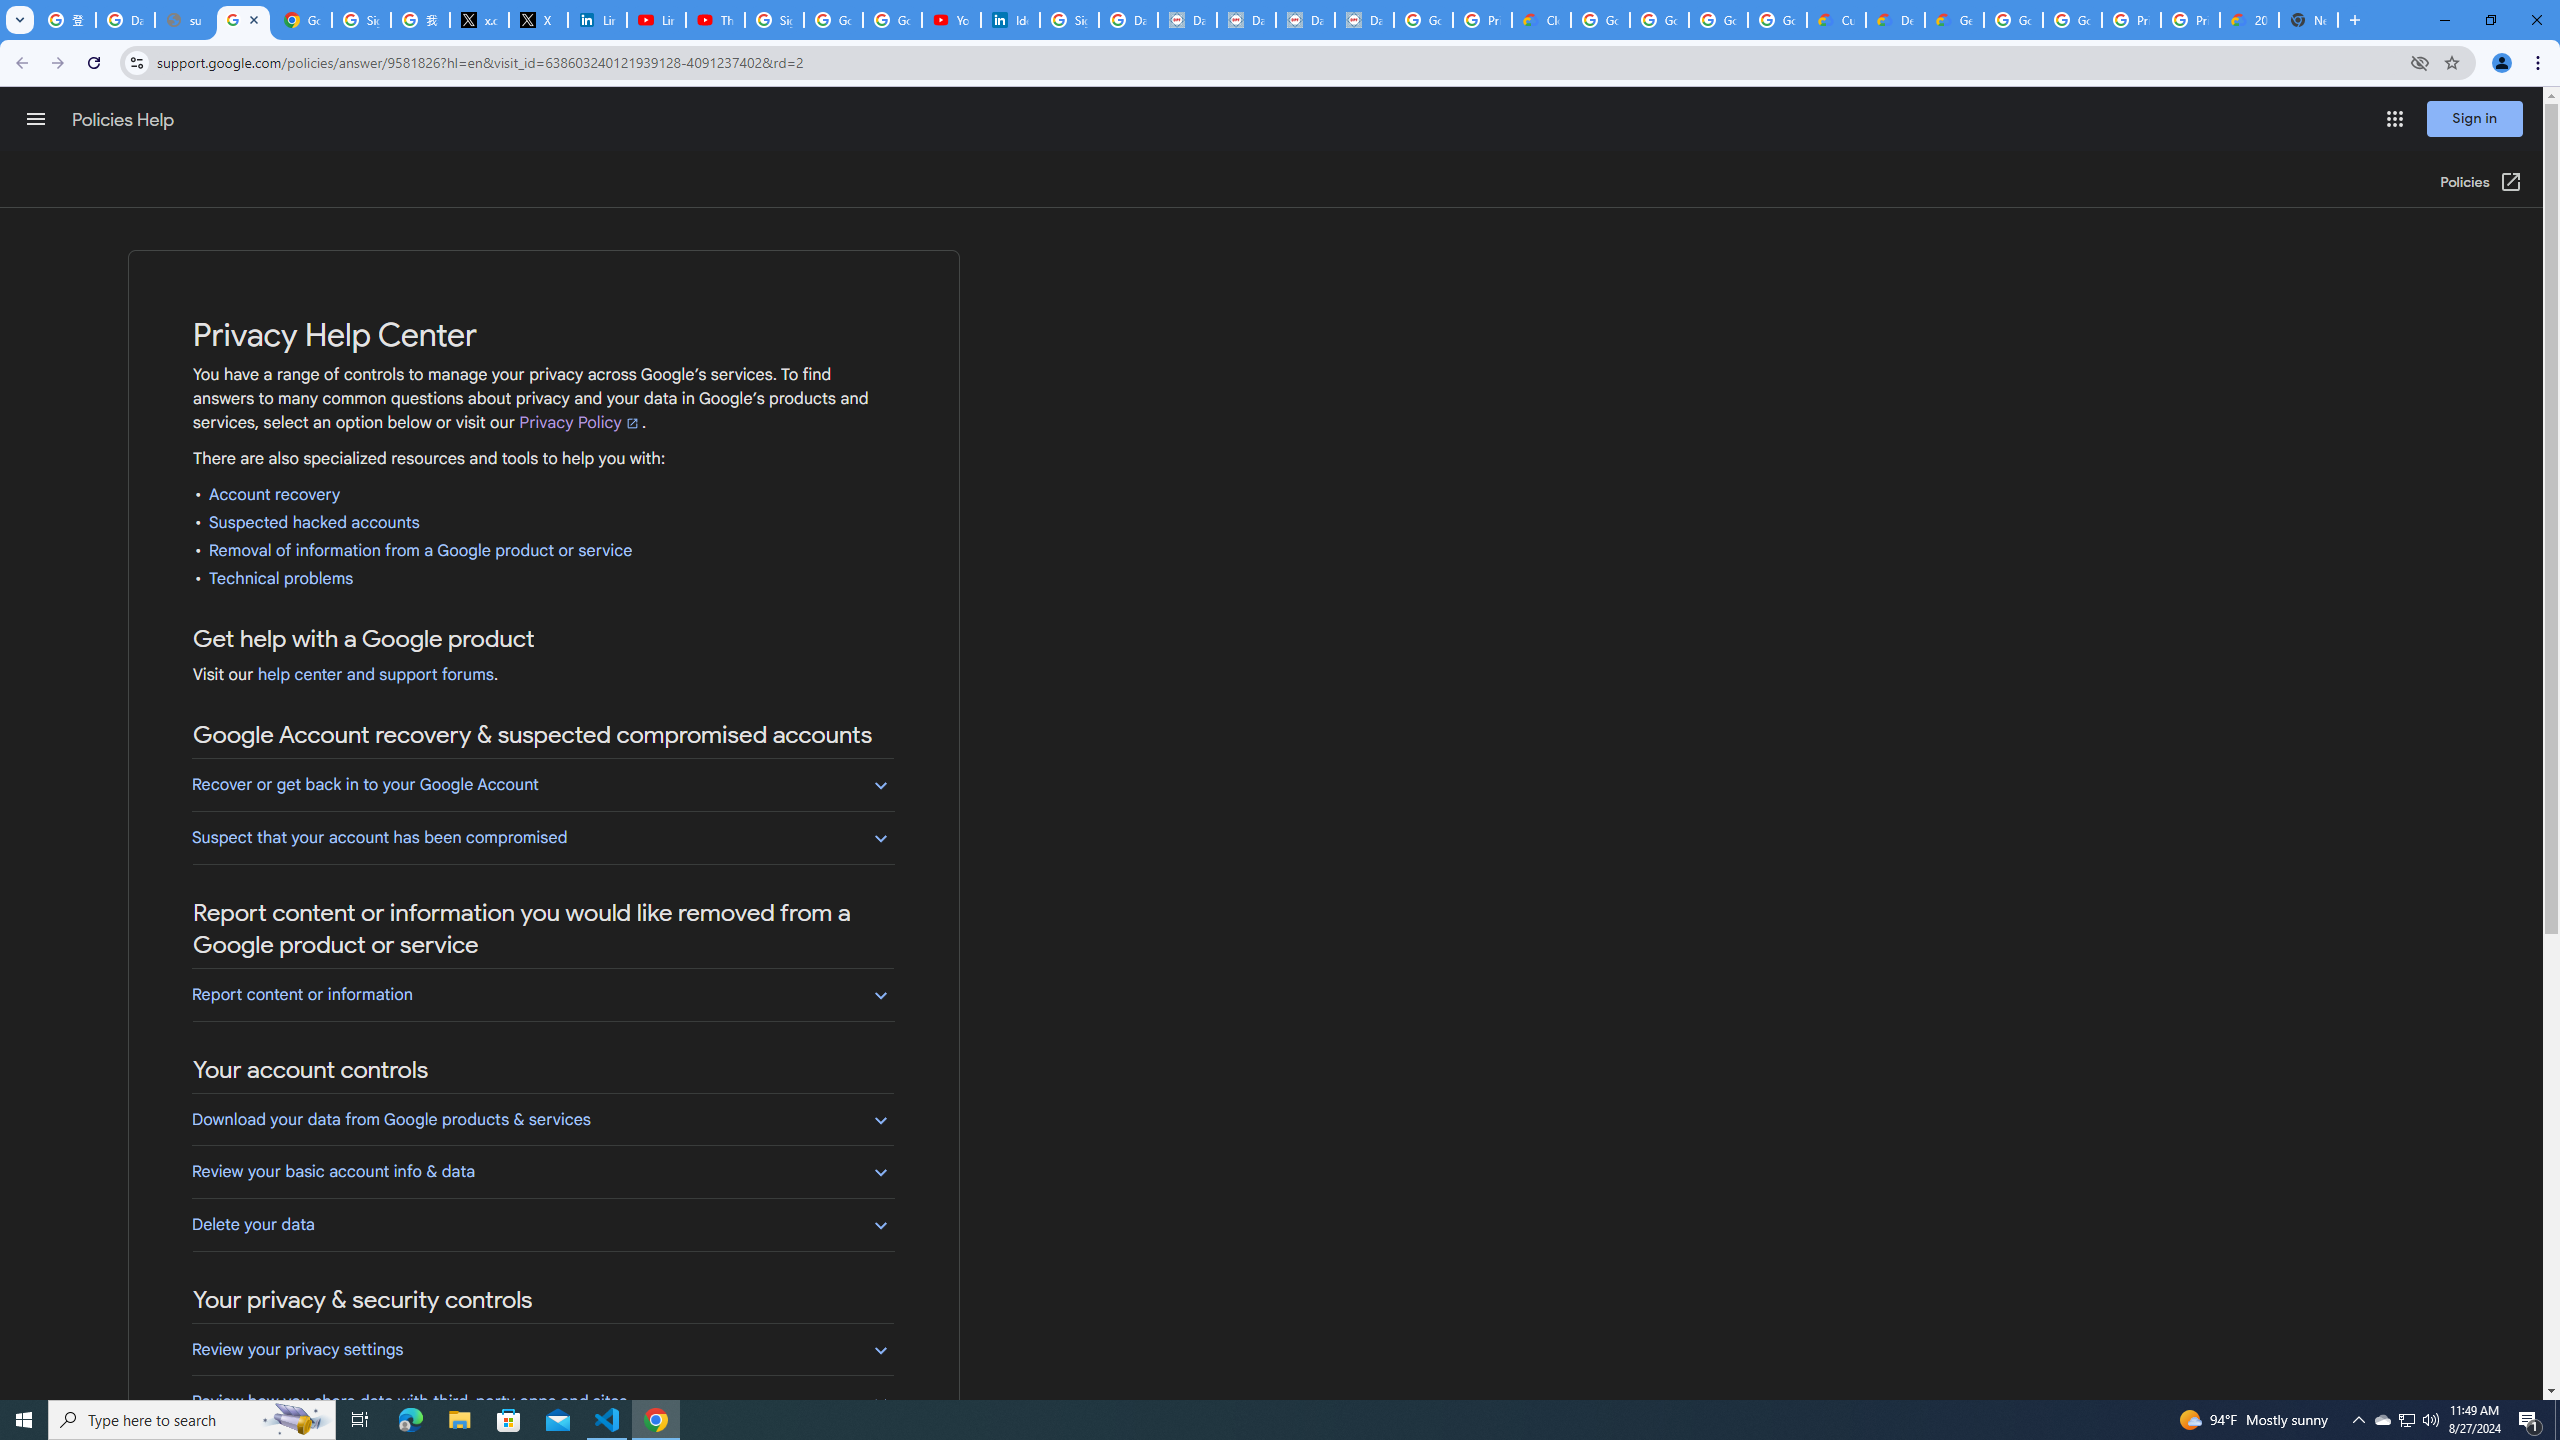 This screenshot has height=1440, width=2560. Describe the element at coordinates (596, 20) in the screenshot. I see `LinkedIn Privacy Policy` at that location.